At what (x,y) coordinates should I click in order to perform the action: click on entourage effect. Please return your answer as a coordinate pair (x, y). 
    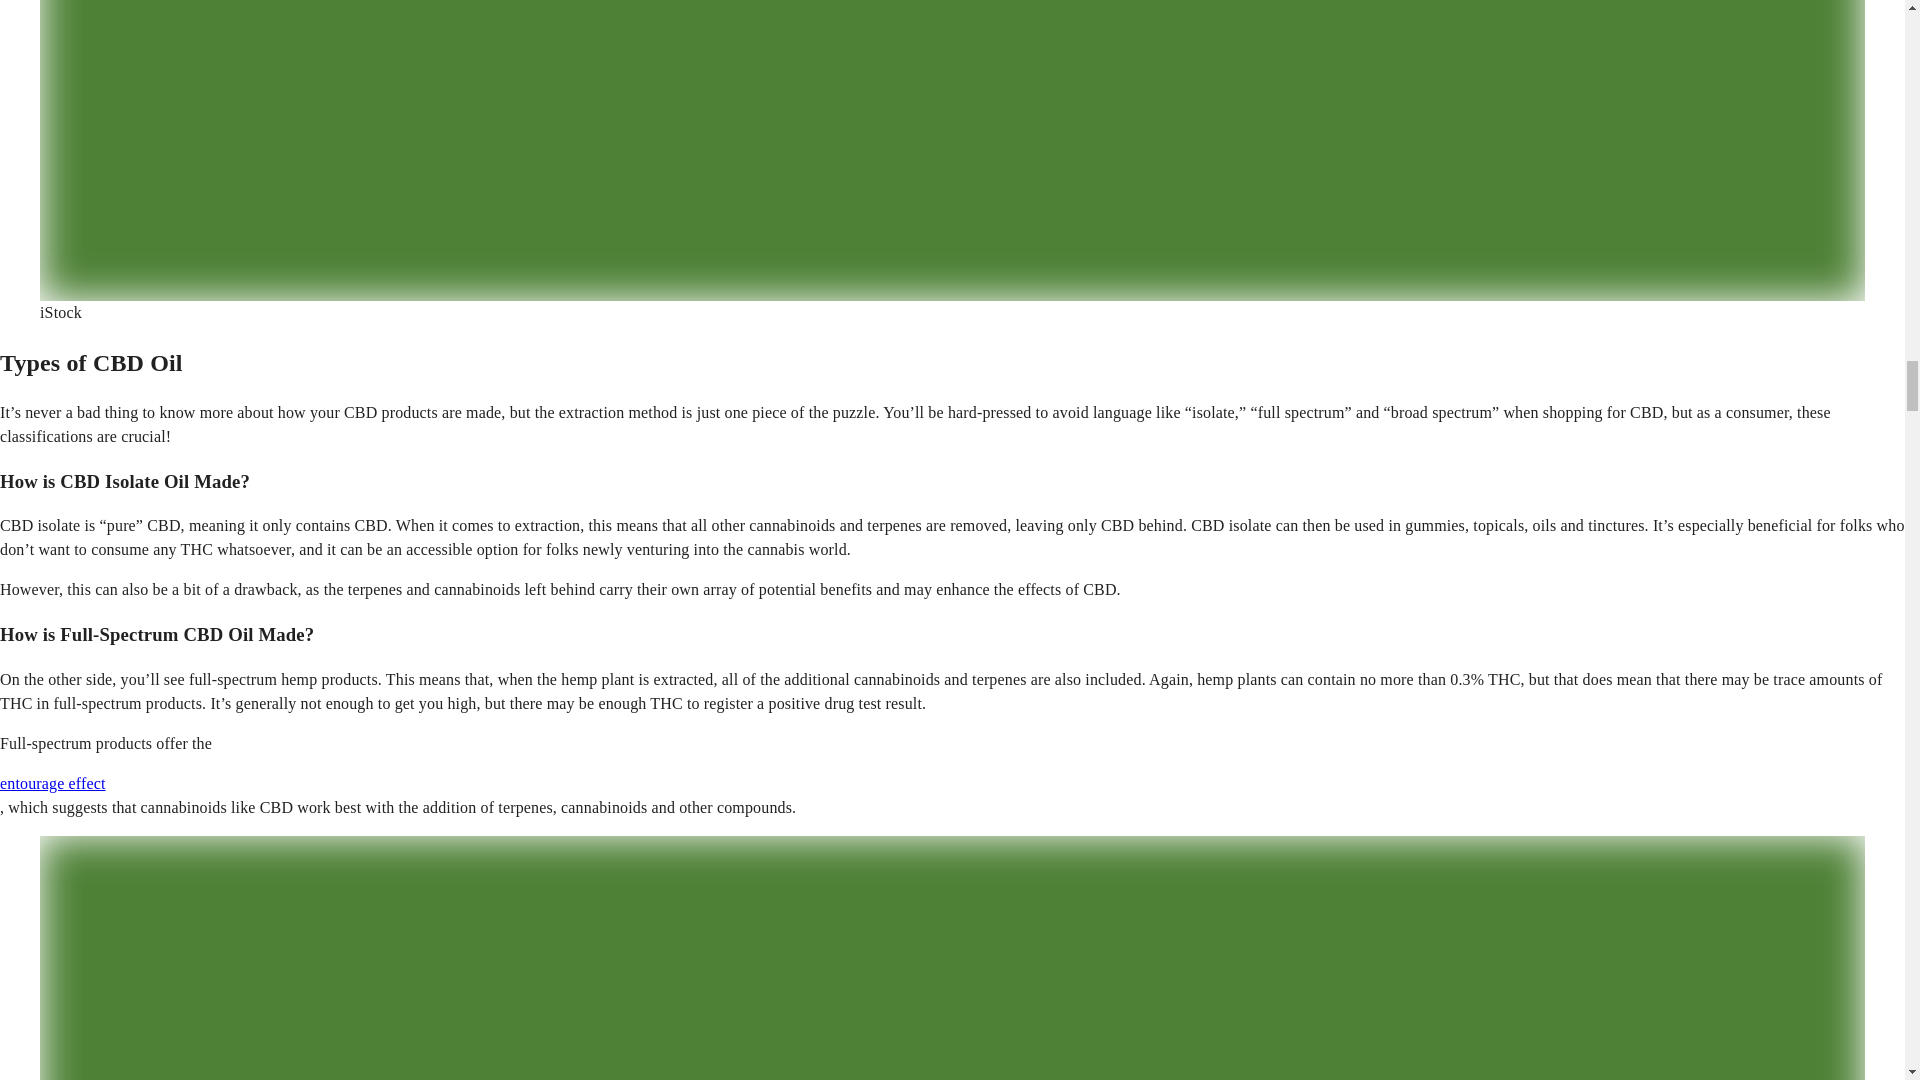
    Looking at the image, I should click on (52, 783).